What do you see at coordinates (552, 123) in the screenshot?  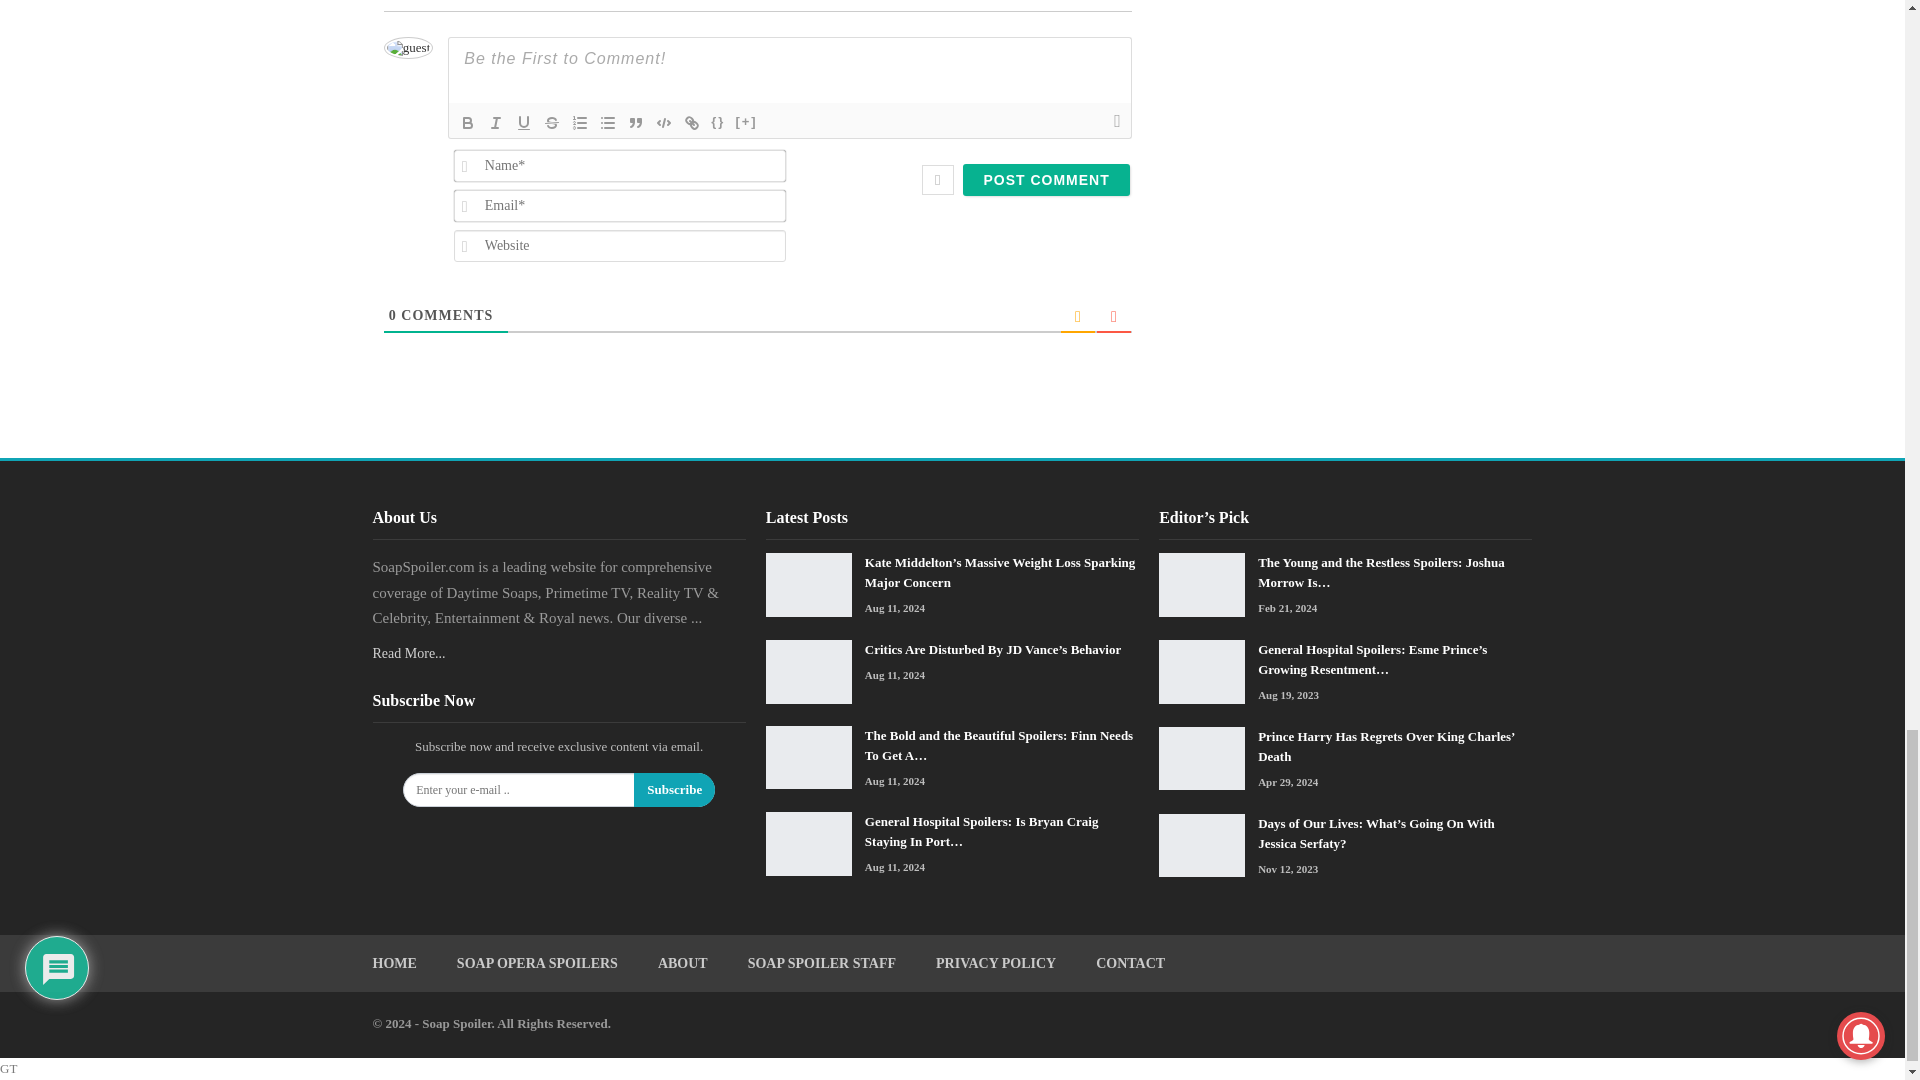 I see `Strike` at bounding box center [552, 123].